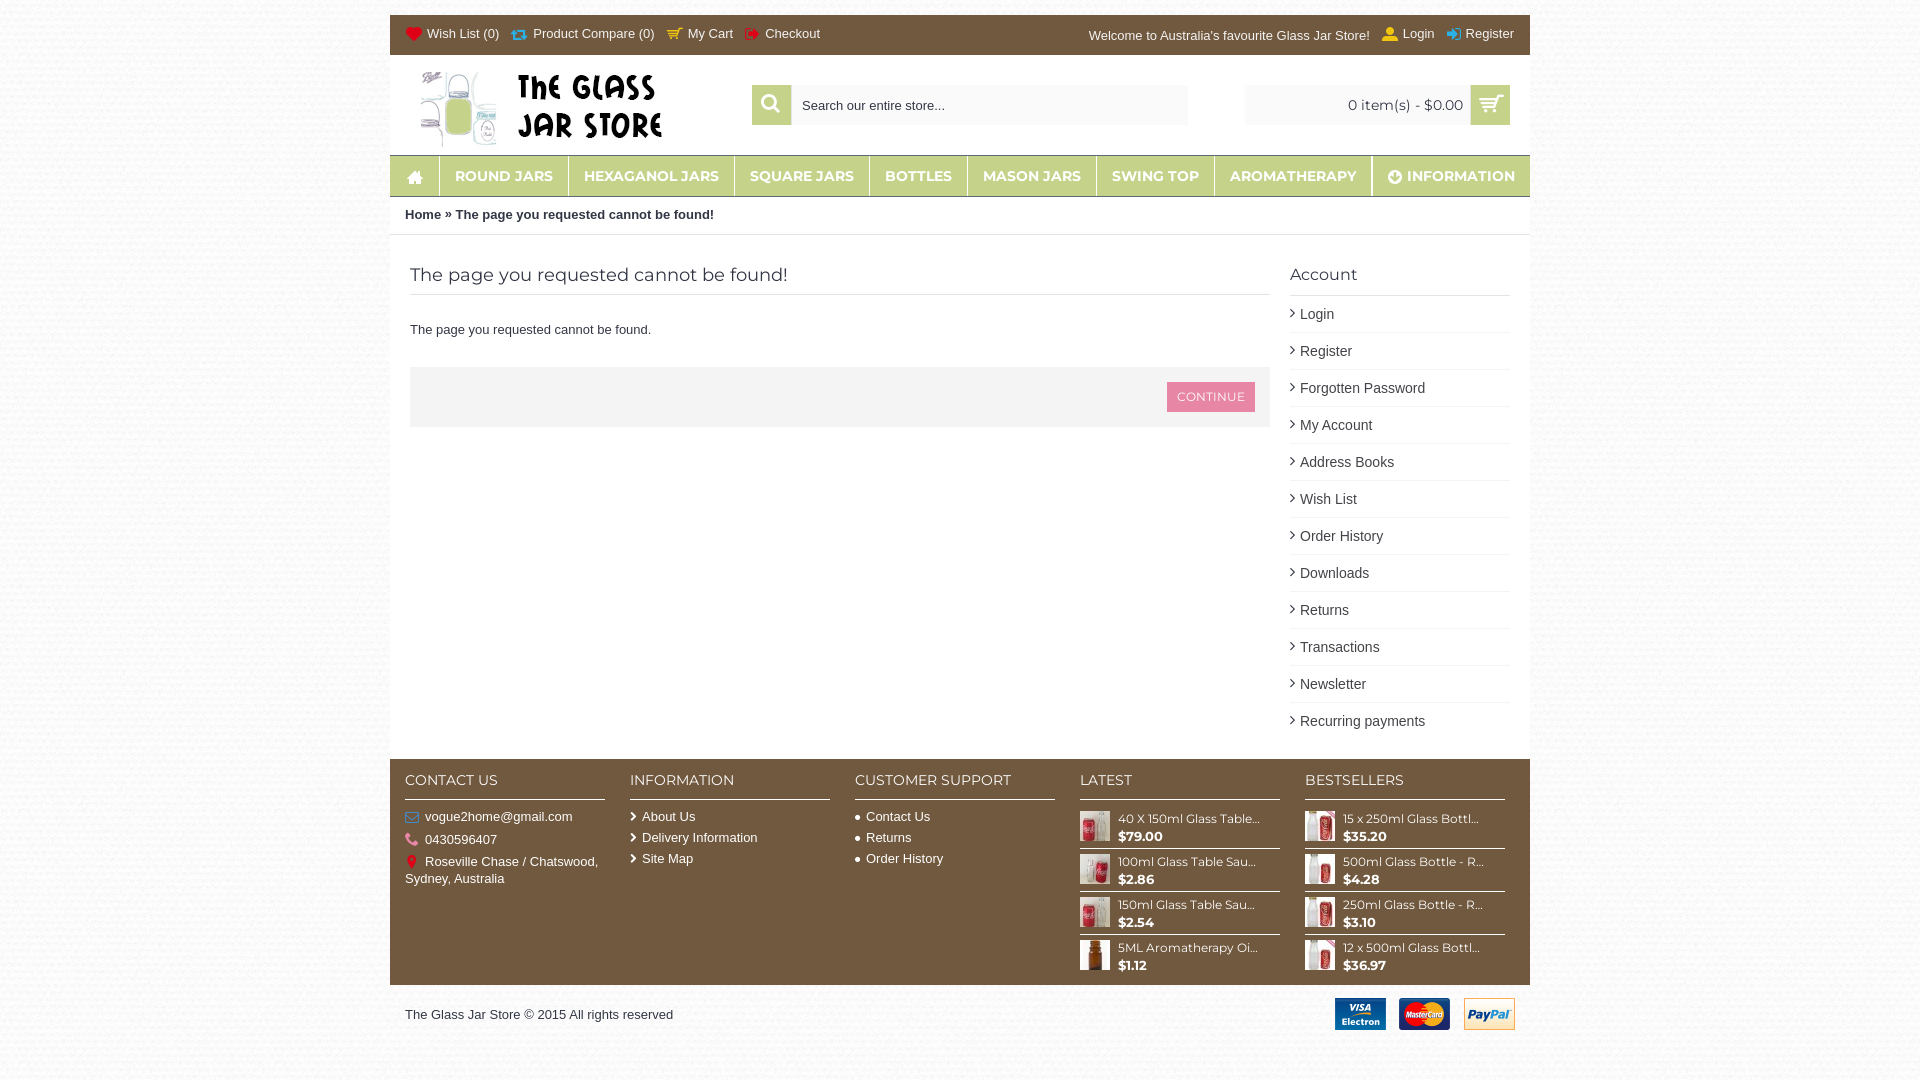  What do you see at coordinates (1400, 462) in the screenshot?
I see `Address Books` at bounding box center [1400, 462].